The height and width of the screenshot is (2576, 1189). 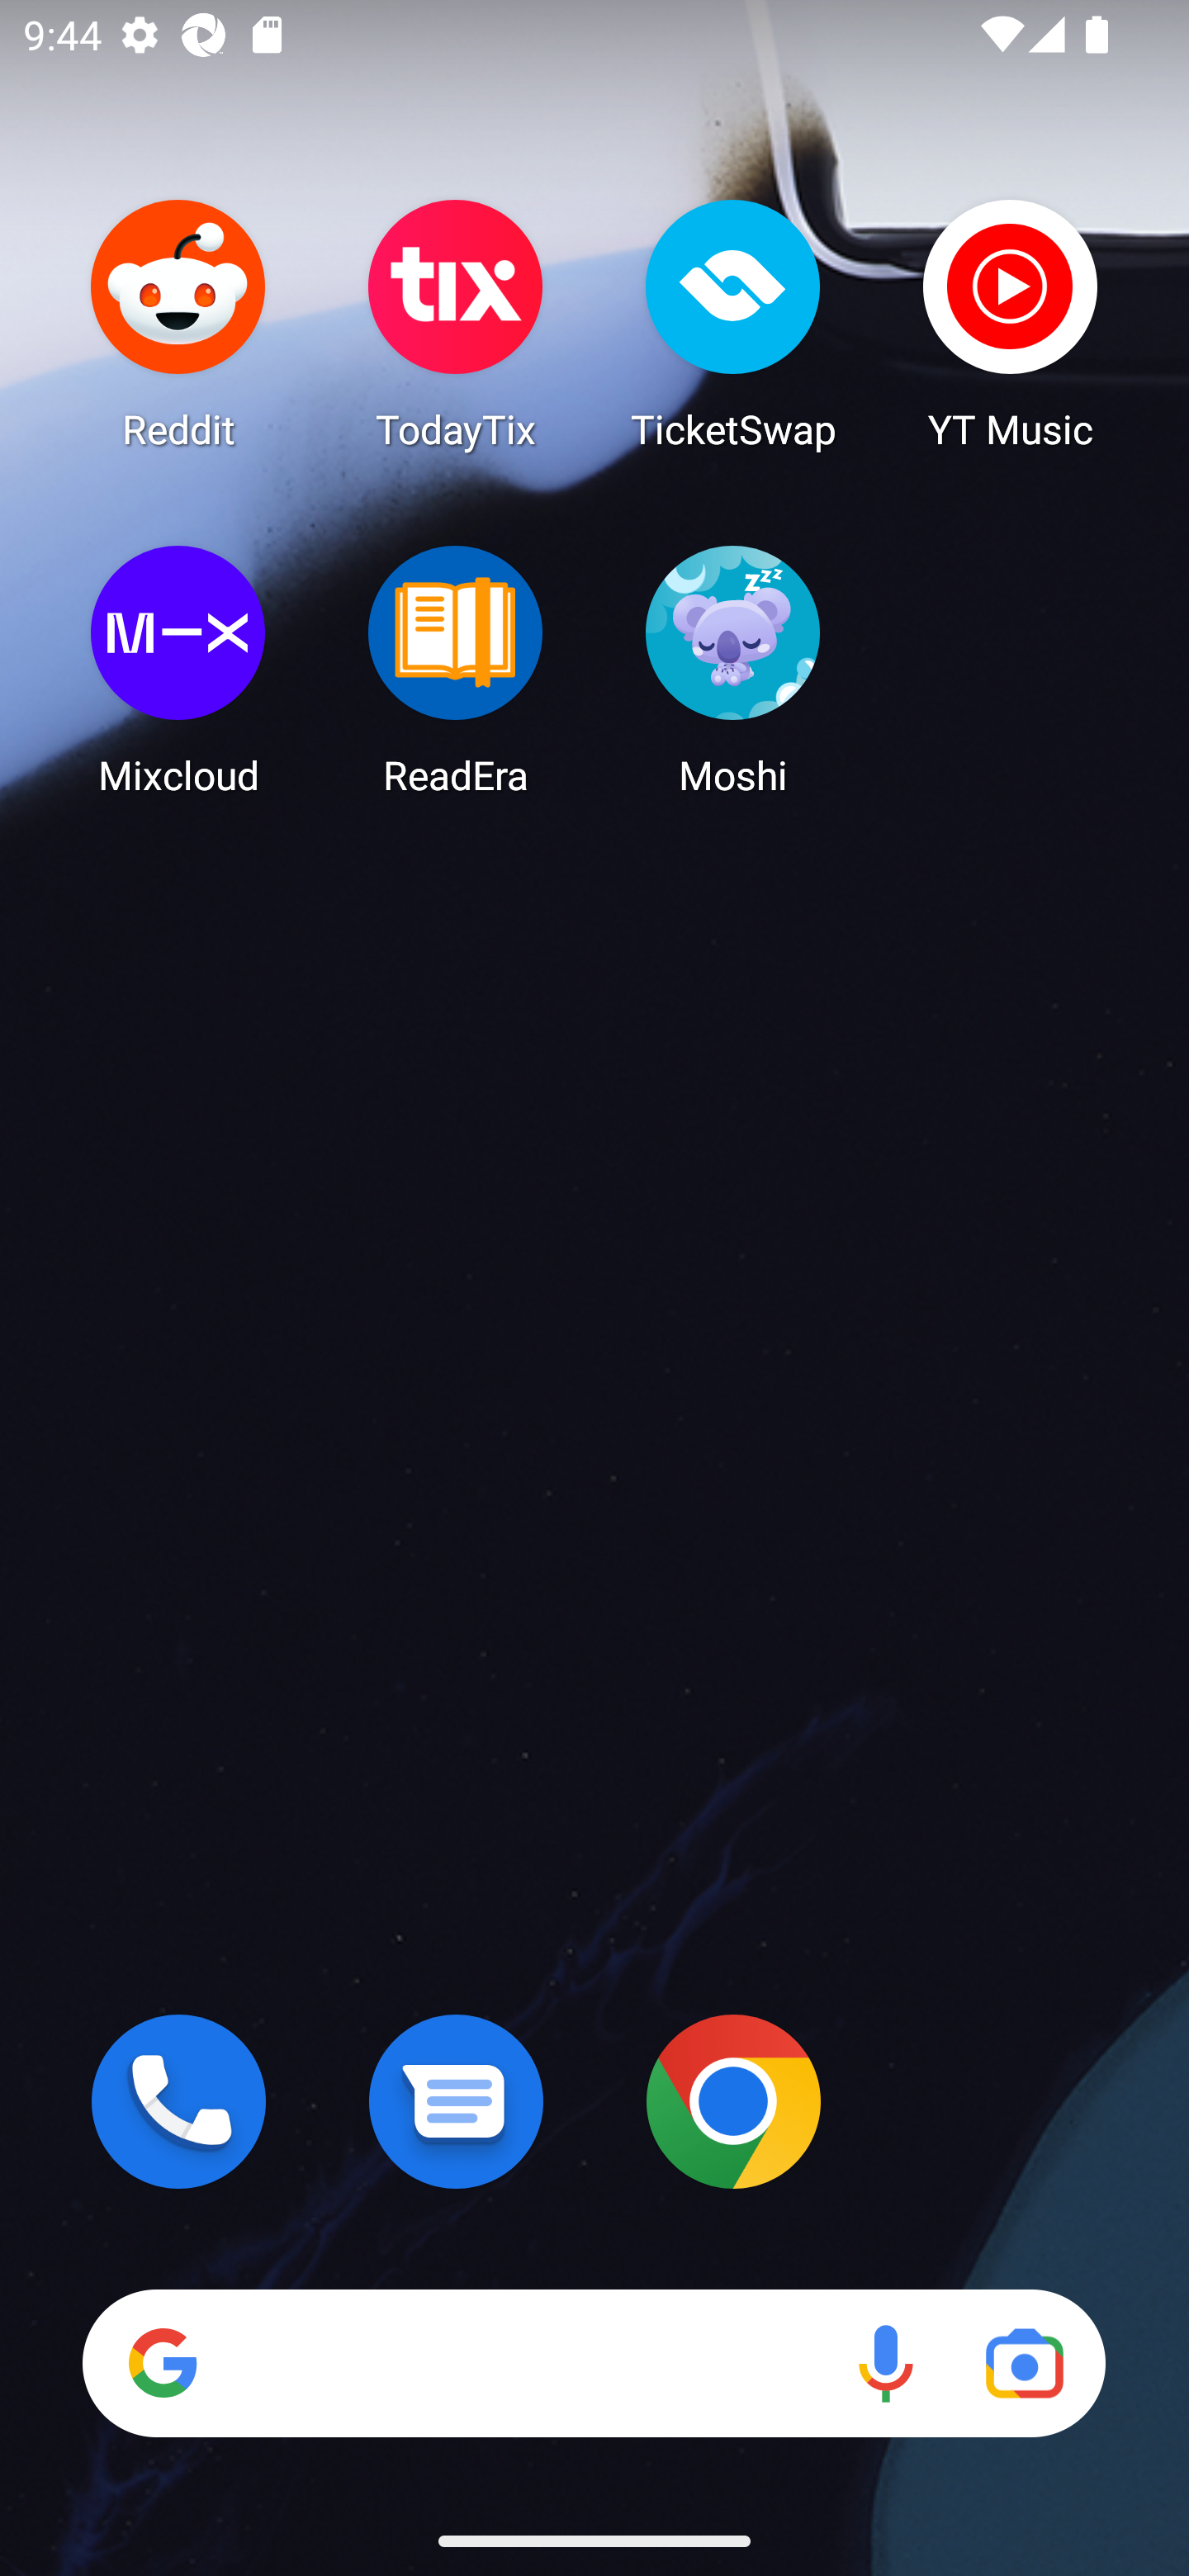 What do you see at coordinates (178, 670) in the screenshot?
I see `Mixcloud` at bounding box center [178, 670].